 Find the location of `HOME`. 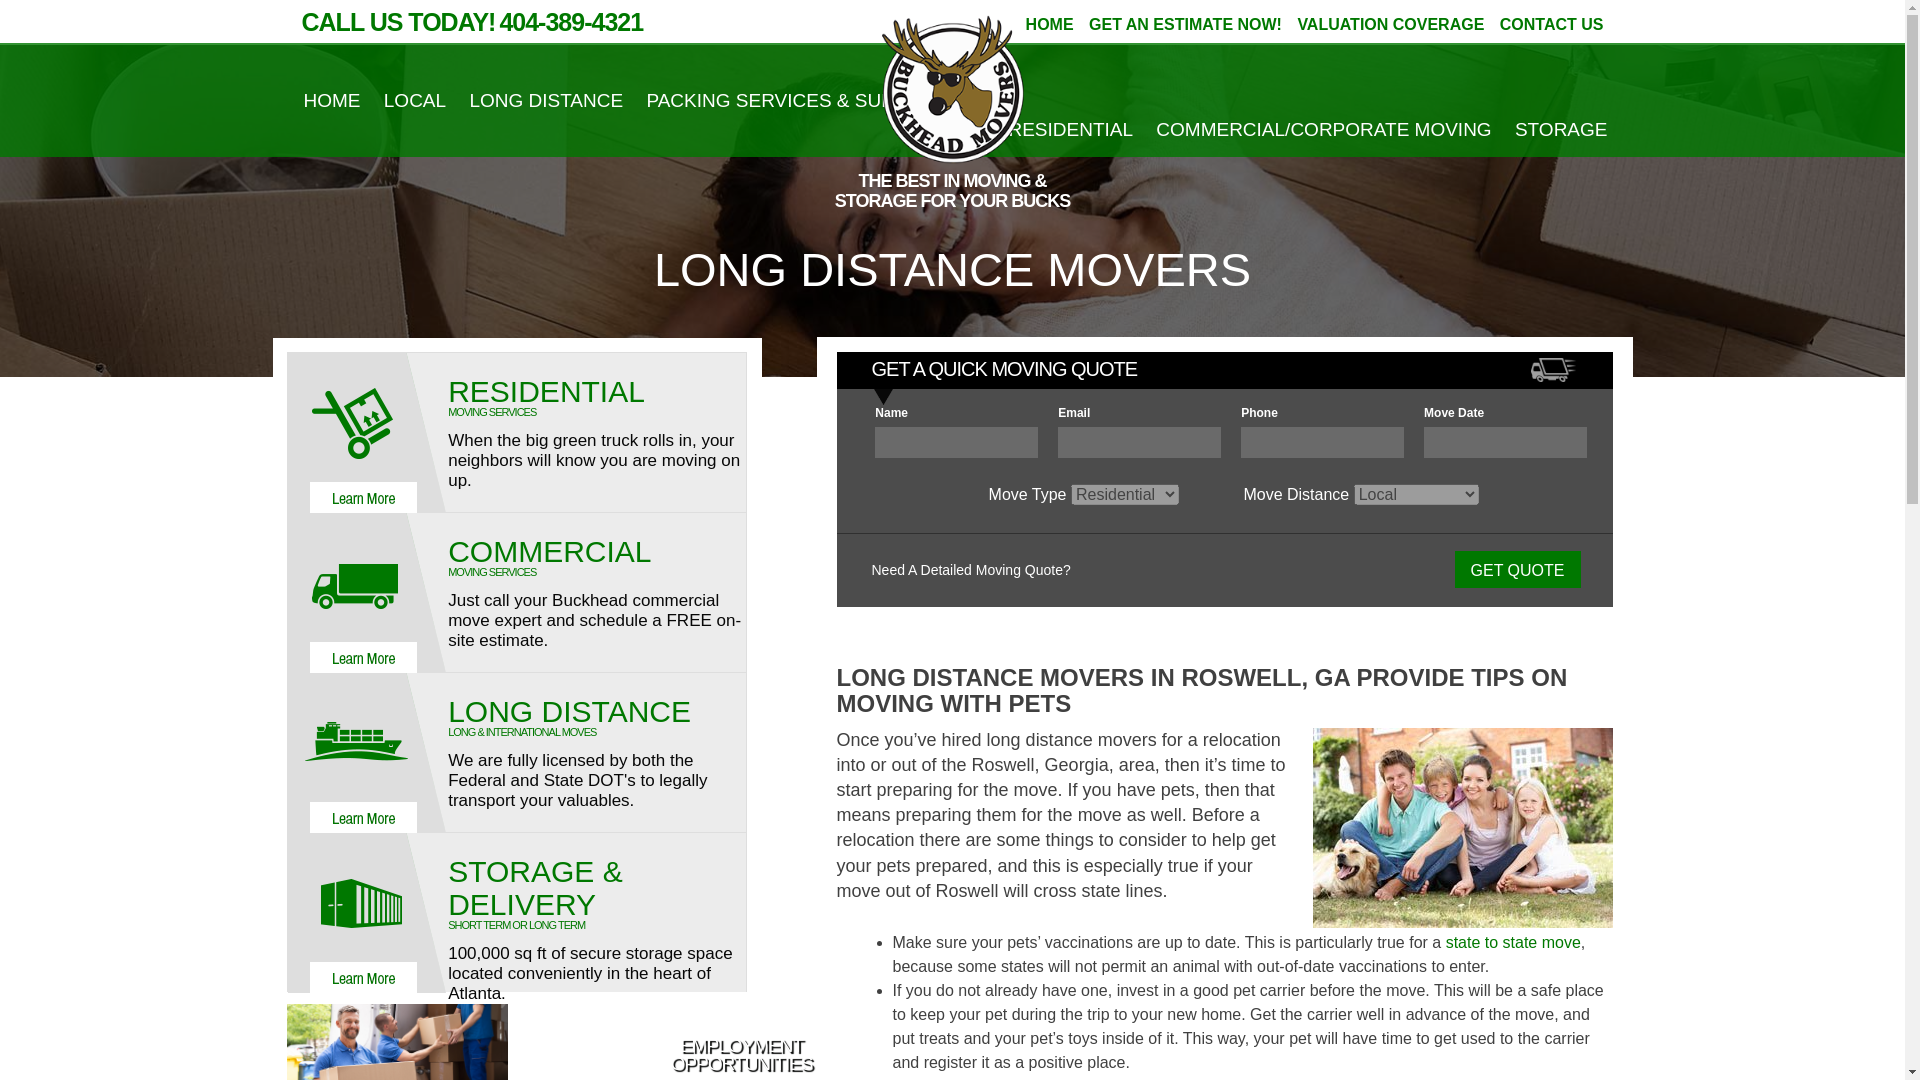

HOME is located at coordinates (332, 100).